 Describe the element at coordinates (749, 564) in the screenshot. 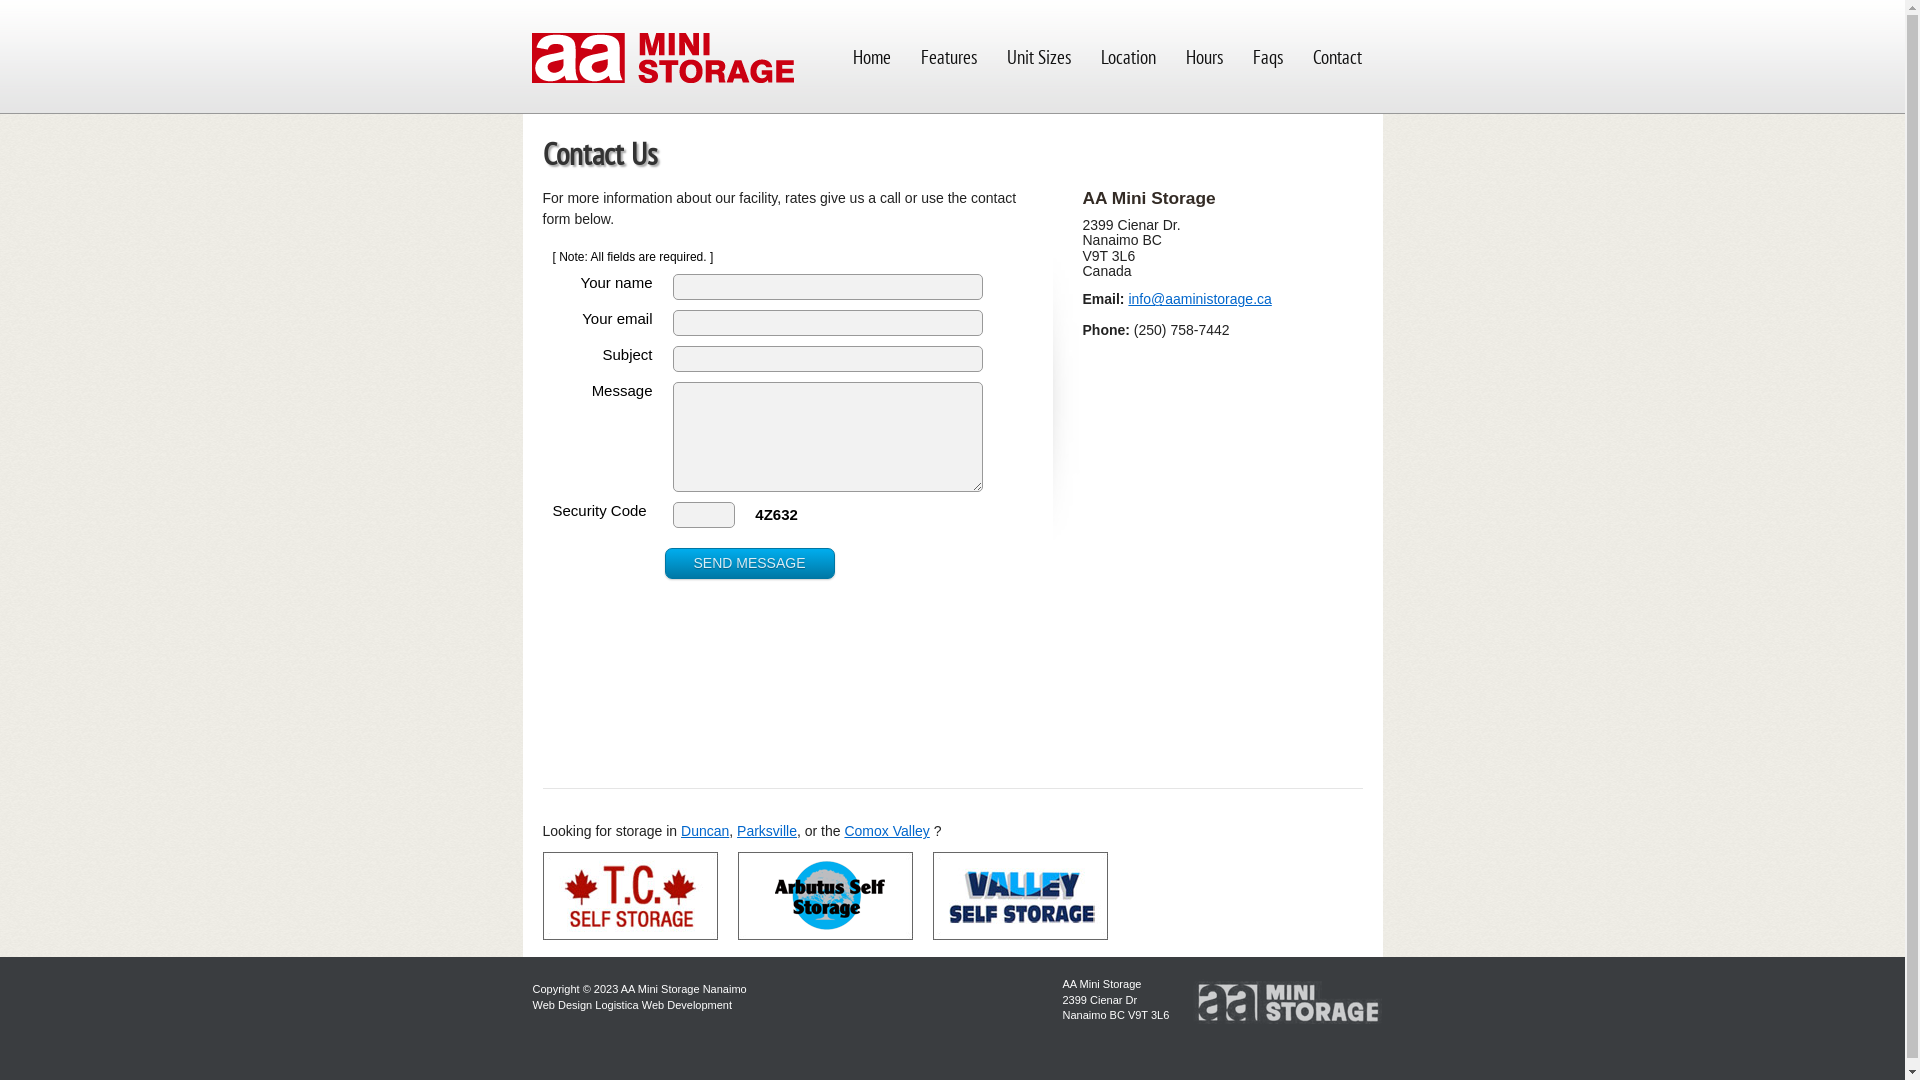

I see `SEND MESSAGE` at that location.